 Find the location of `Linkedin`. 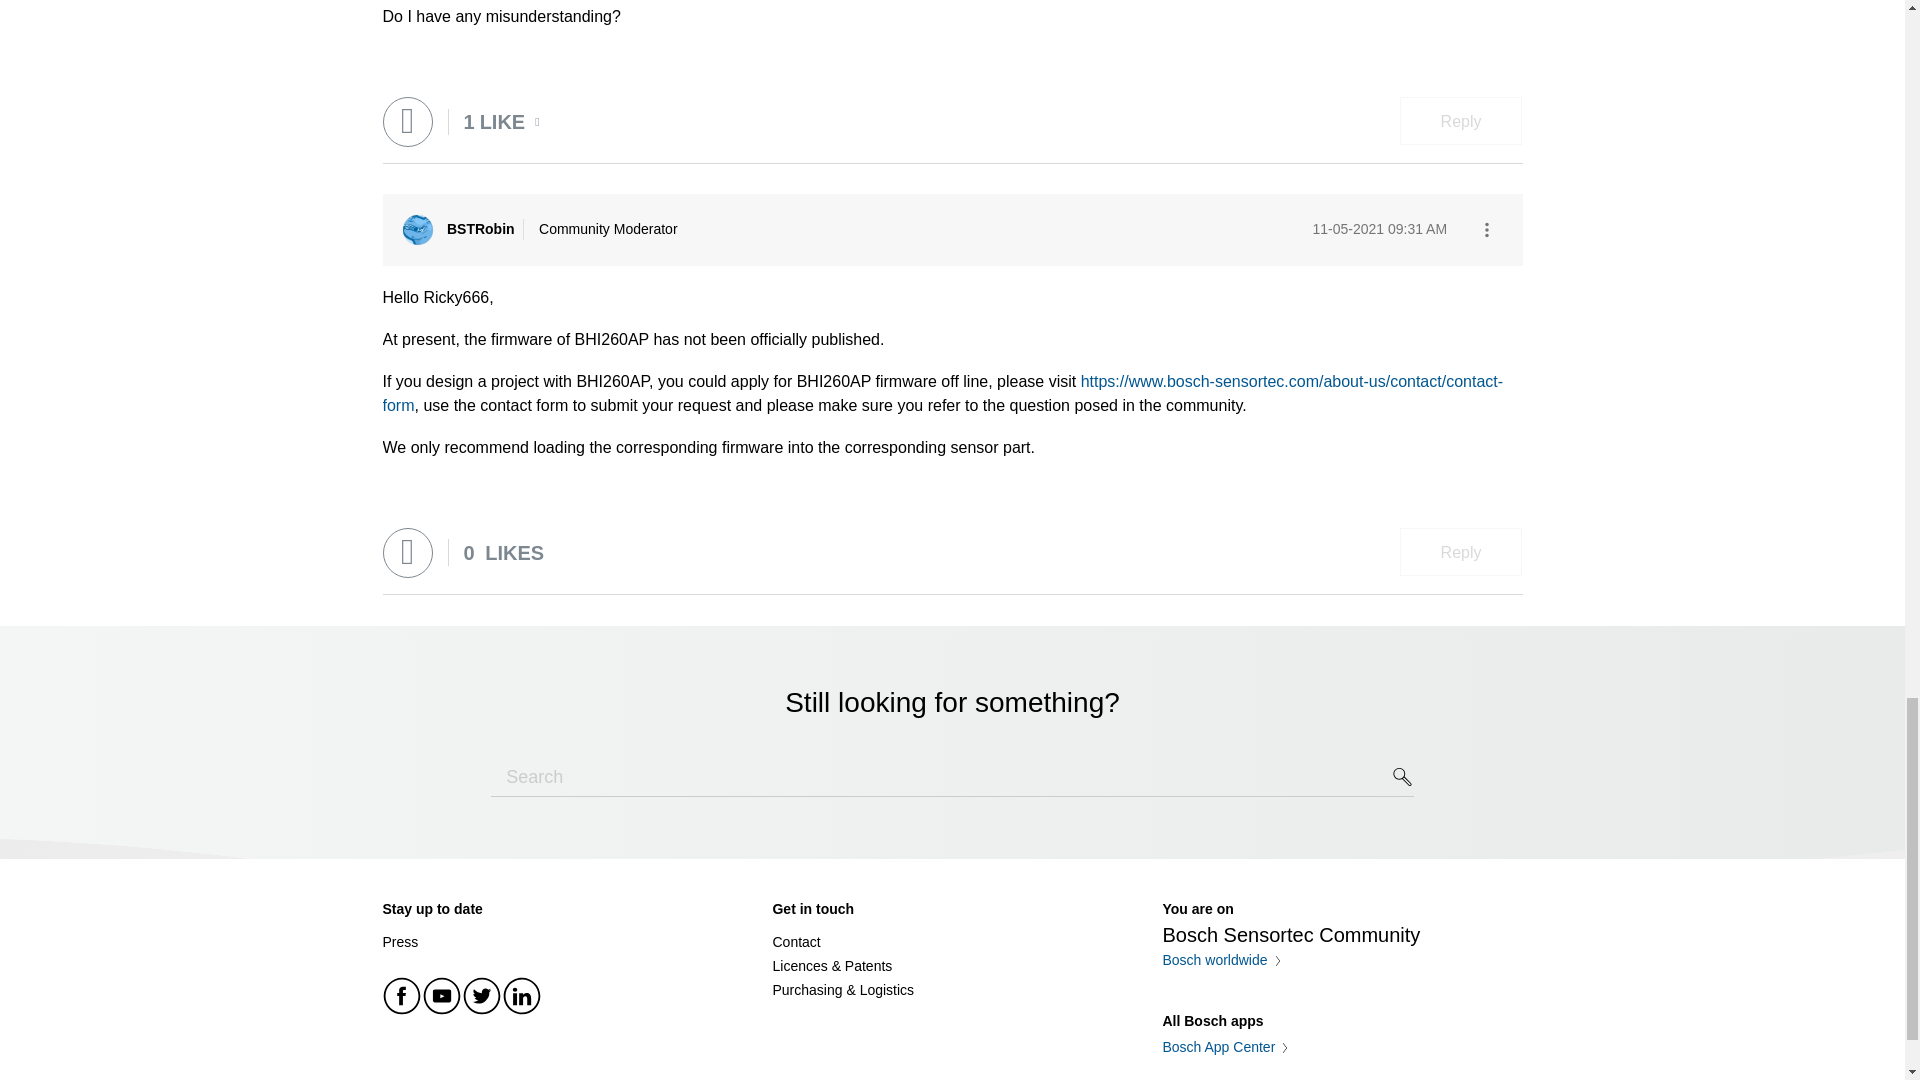

Linkedin is located at coordinates (521, 996).